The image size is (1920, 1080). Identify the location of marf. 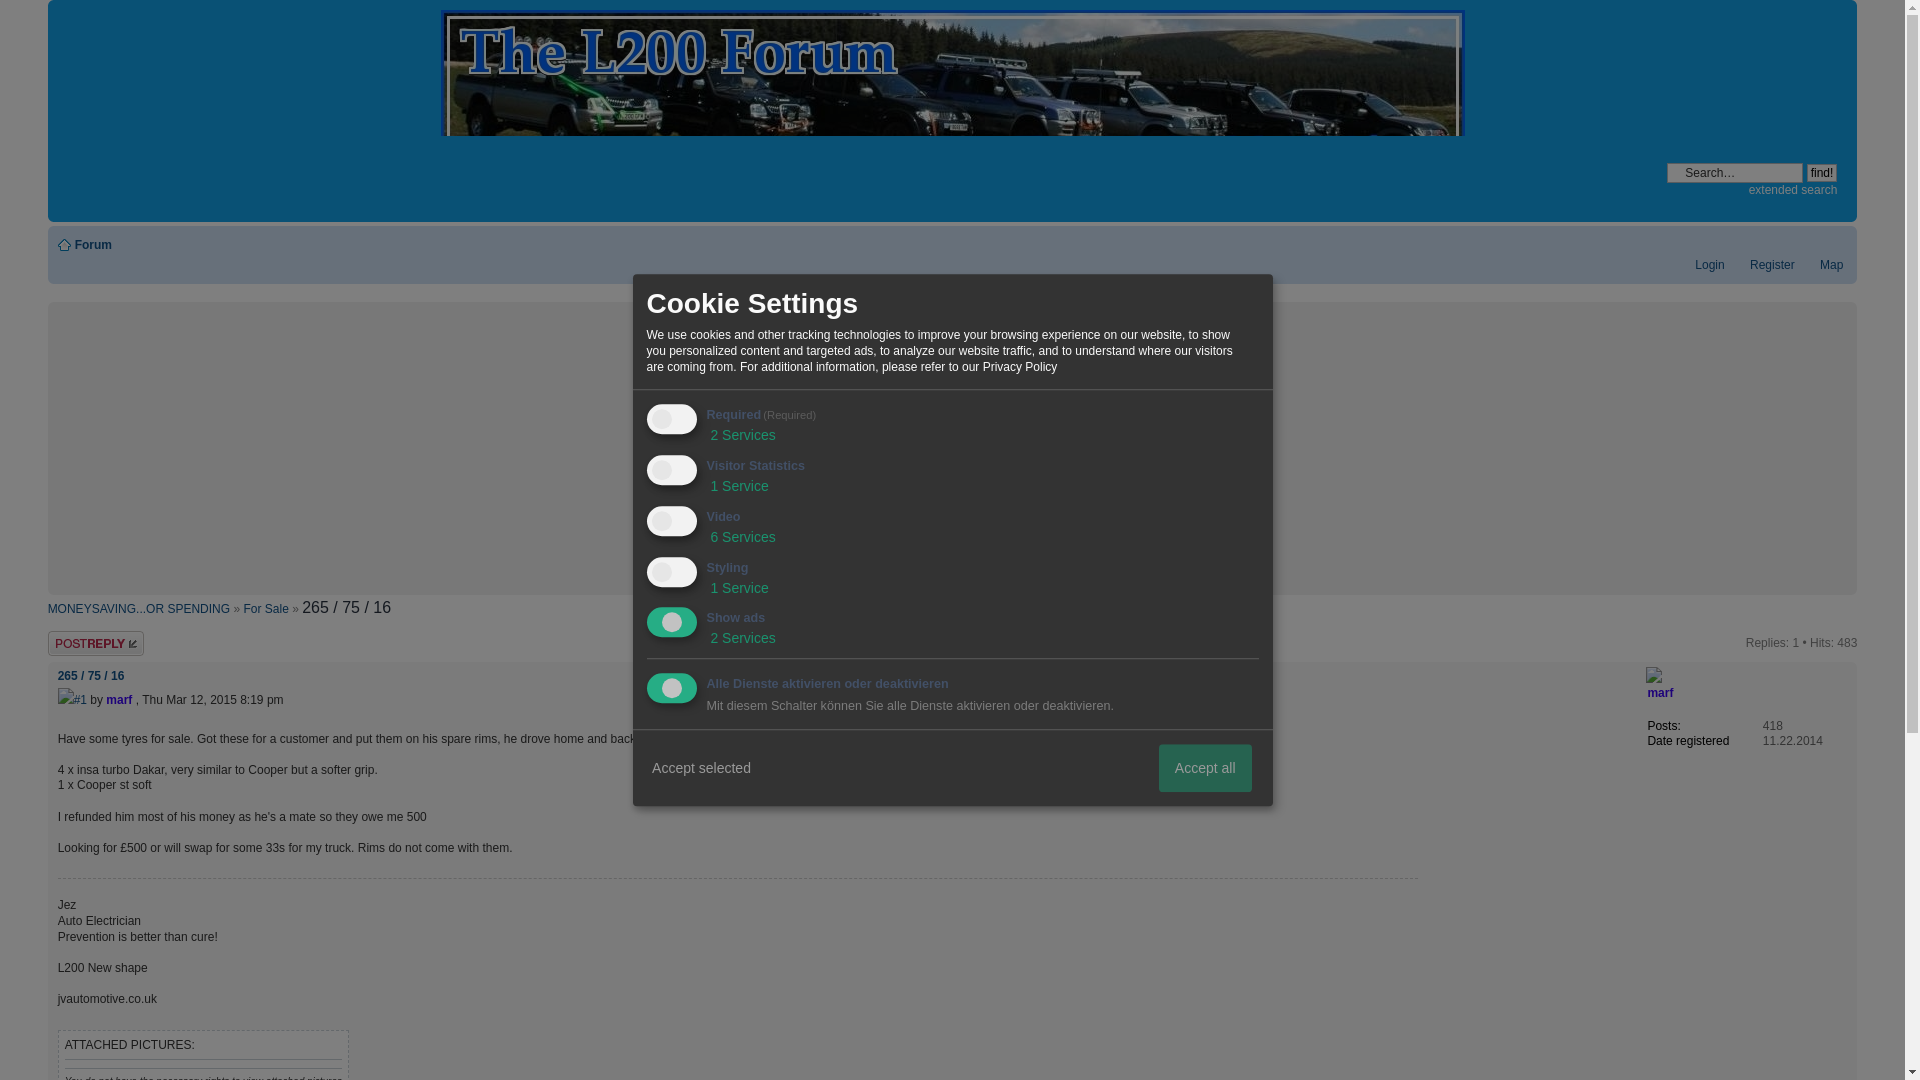
(1660, 692).